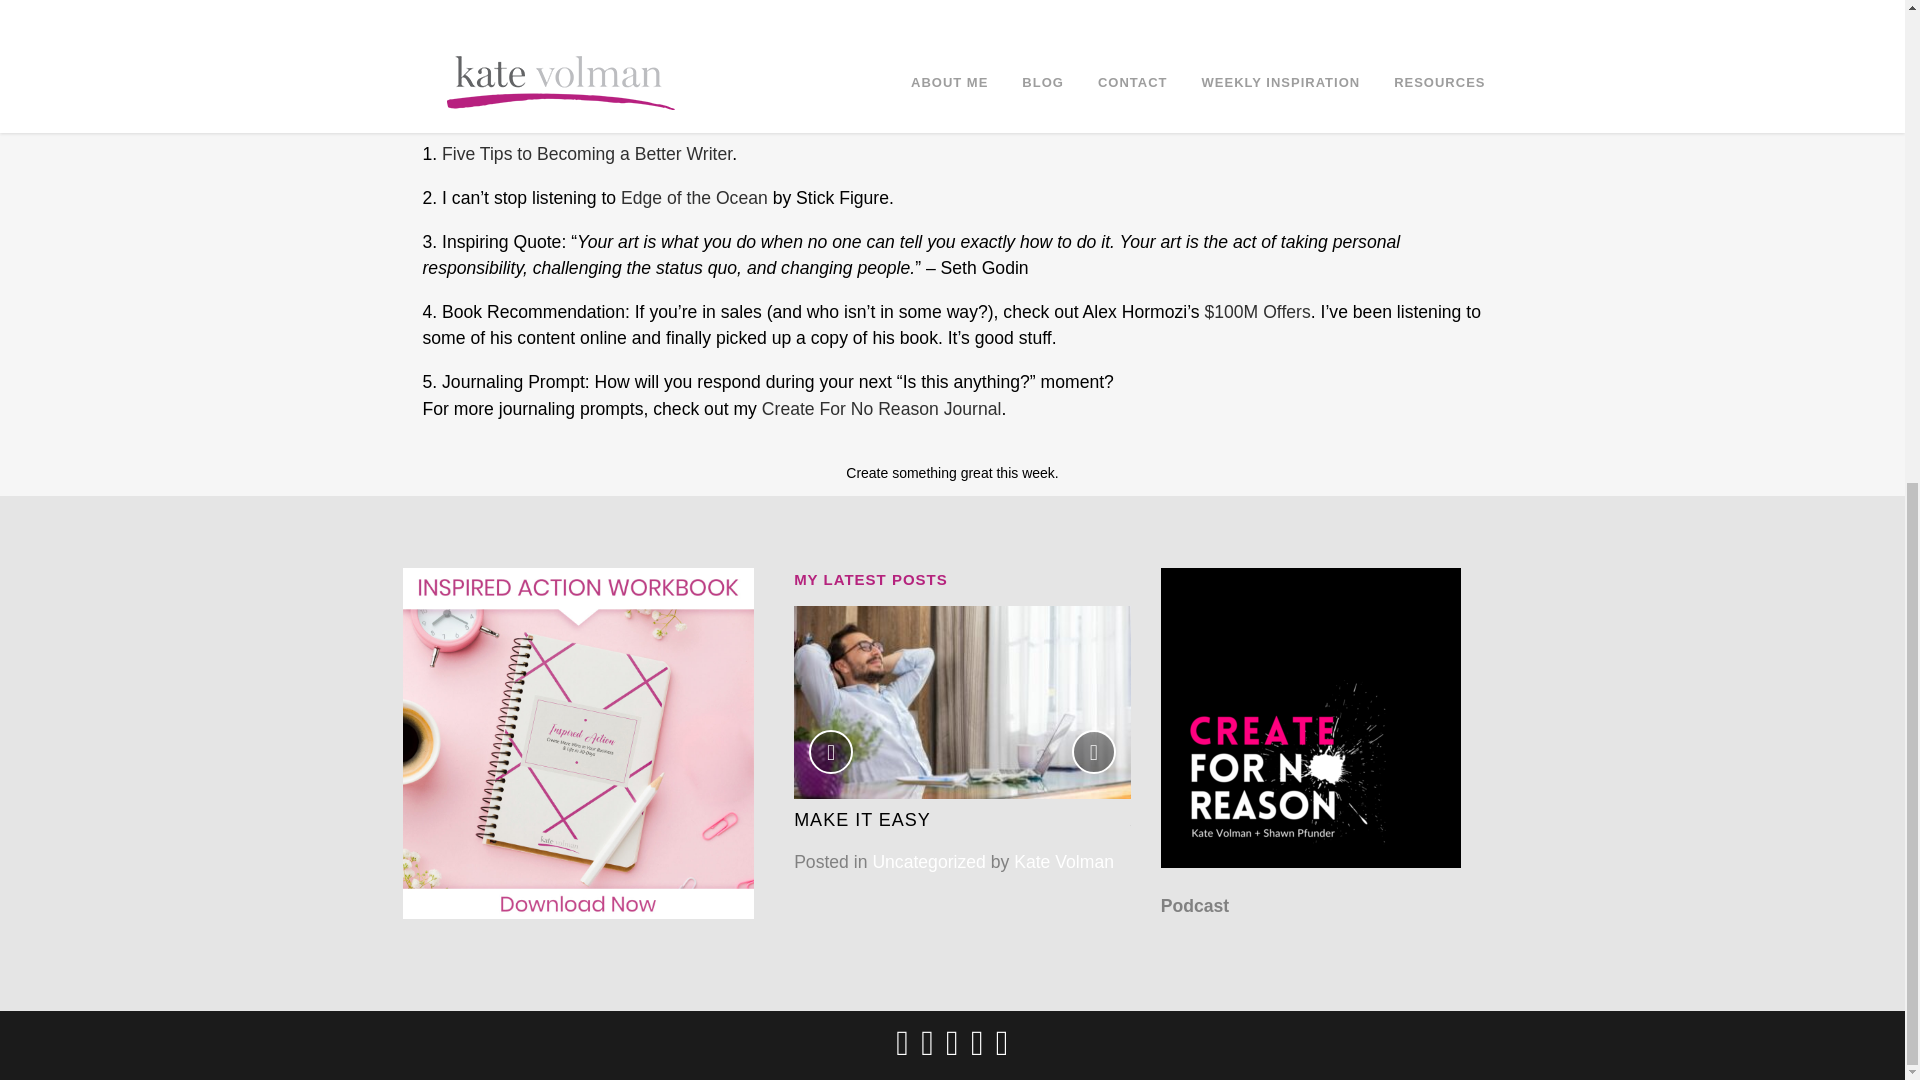 The image size is (1920, 1080). What do you see at coordinates (928, 861) in the screenshot?
I see `Uncategorized` at bounding box center [928, 861].